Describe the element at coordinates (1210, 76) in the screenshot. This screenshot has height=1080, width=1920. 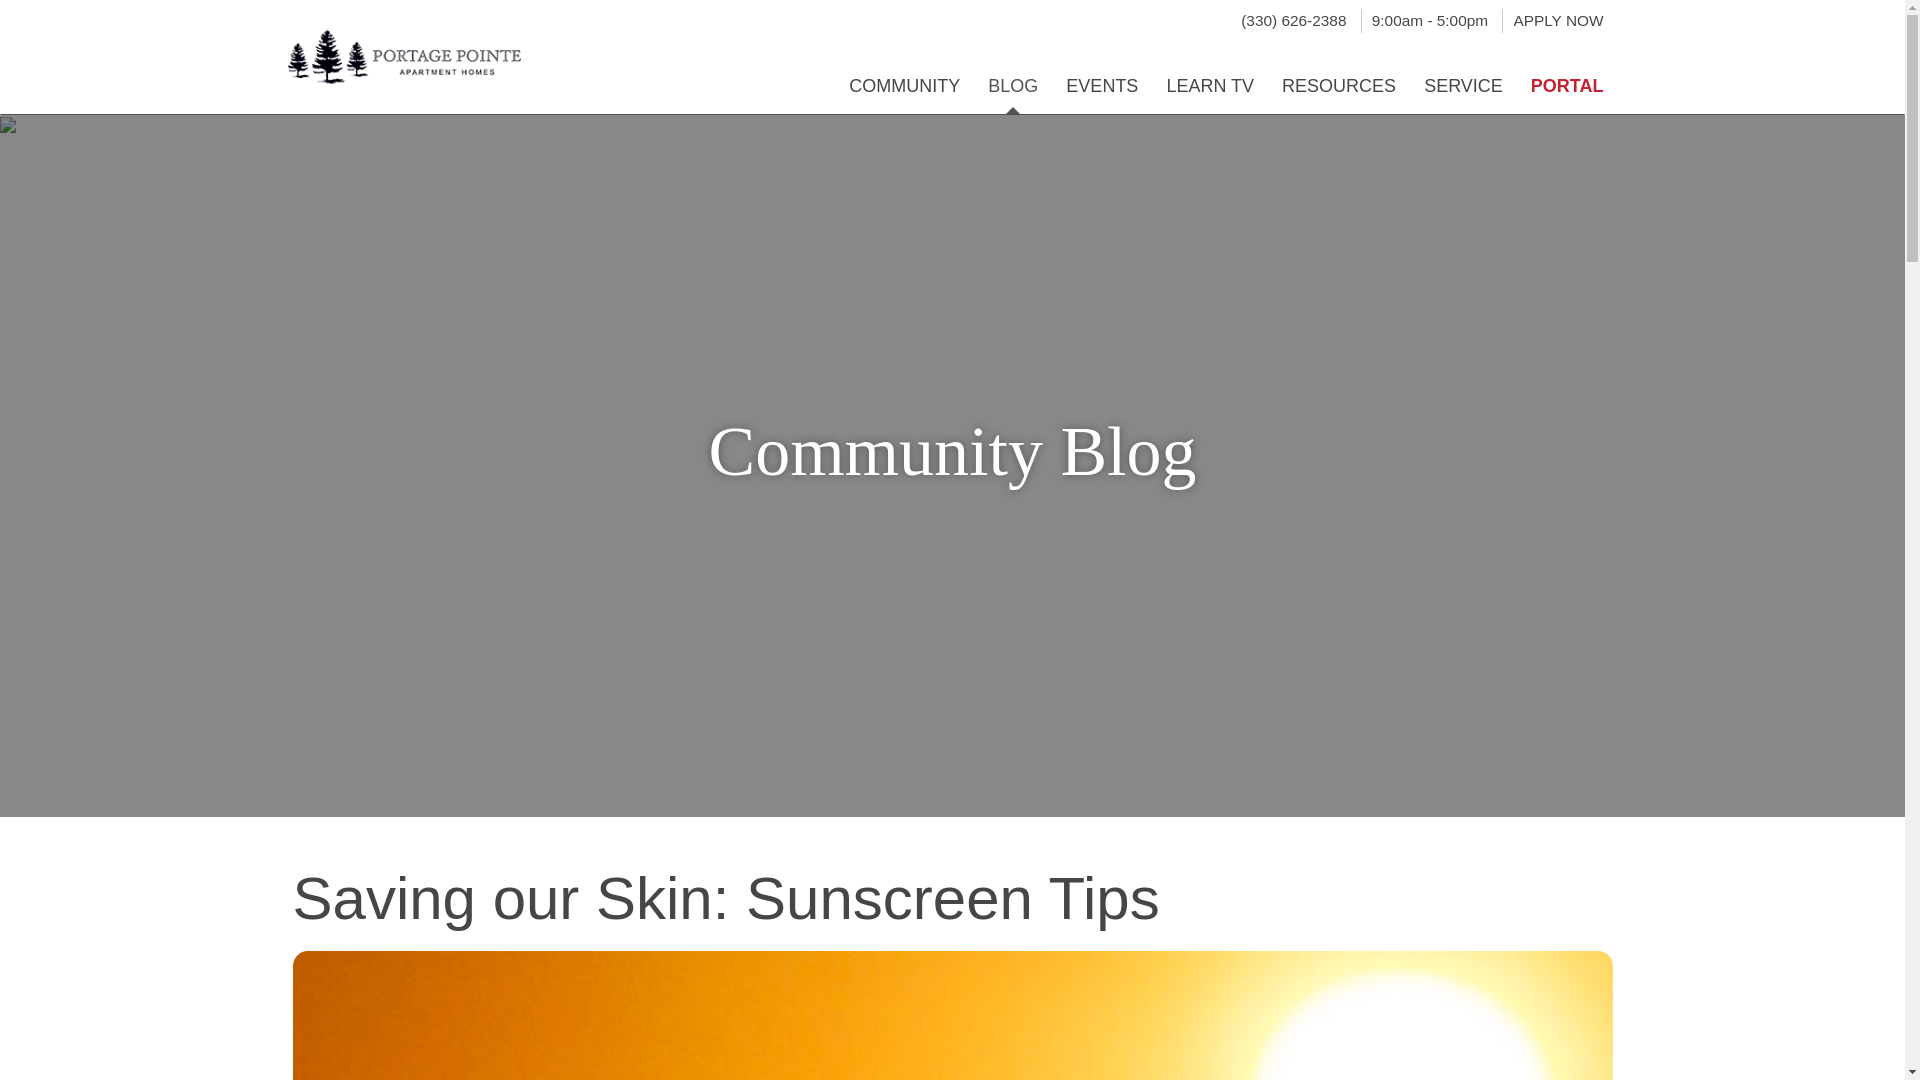
I see `LEARN TV` at that location.